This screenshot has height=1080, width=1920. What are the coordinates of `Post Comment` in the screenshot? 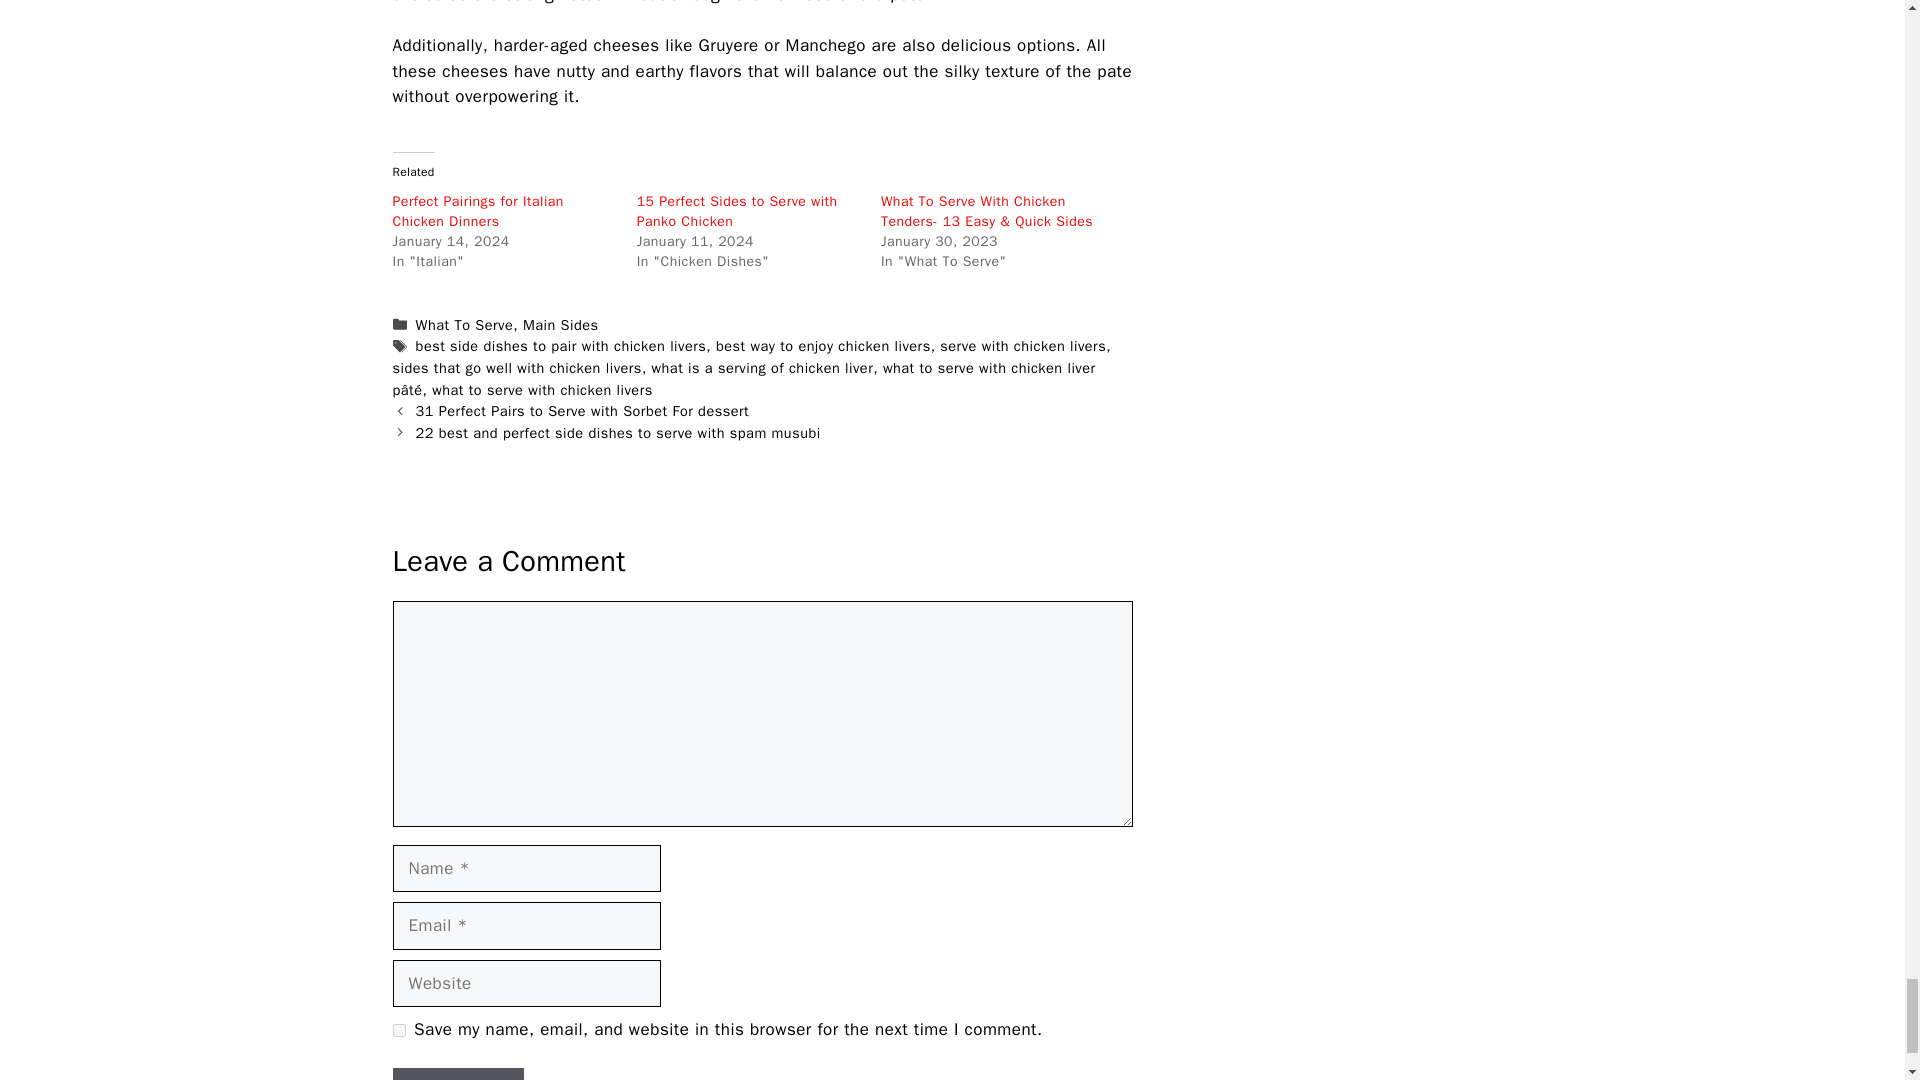 It's located at (458, 1074).